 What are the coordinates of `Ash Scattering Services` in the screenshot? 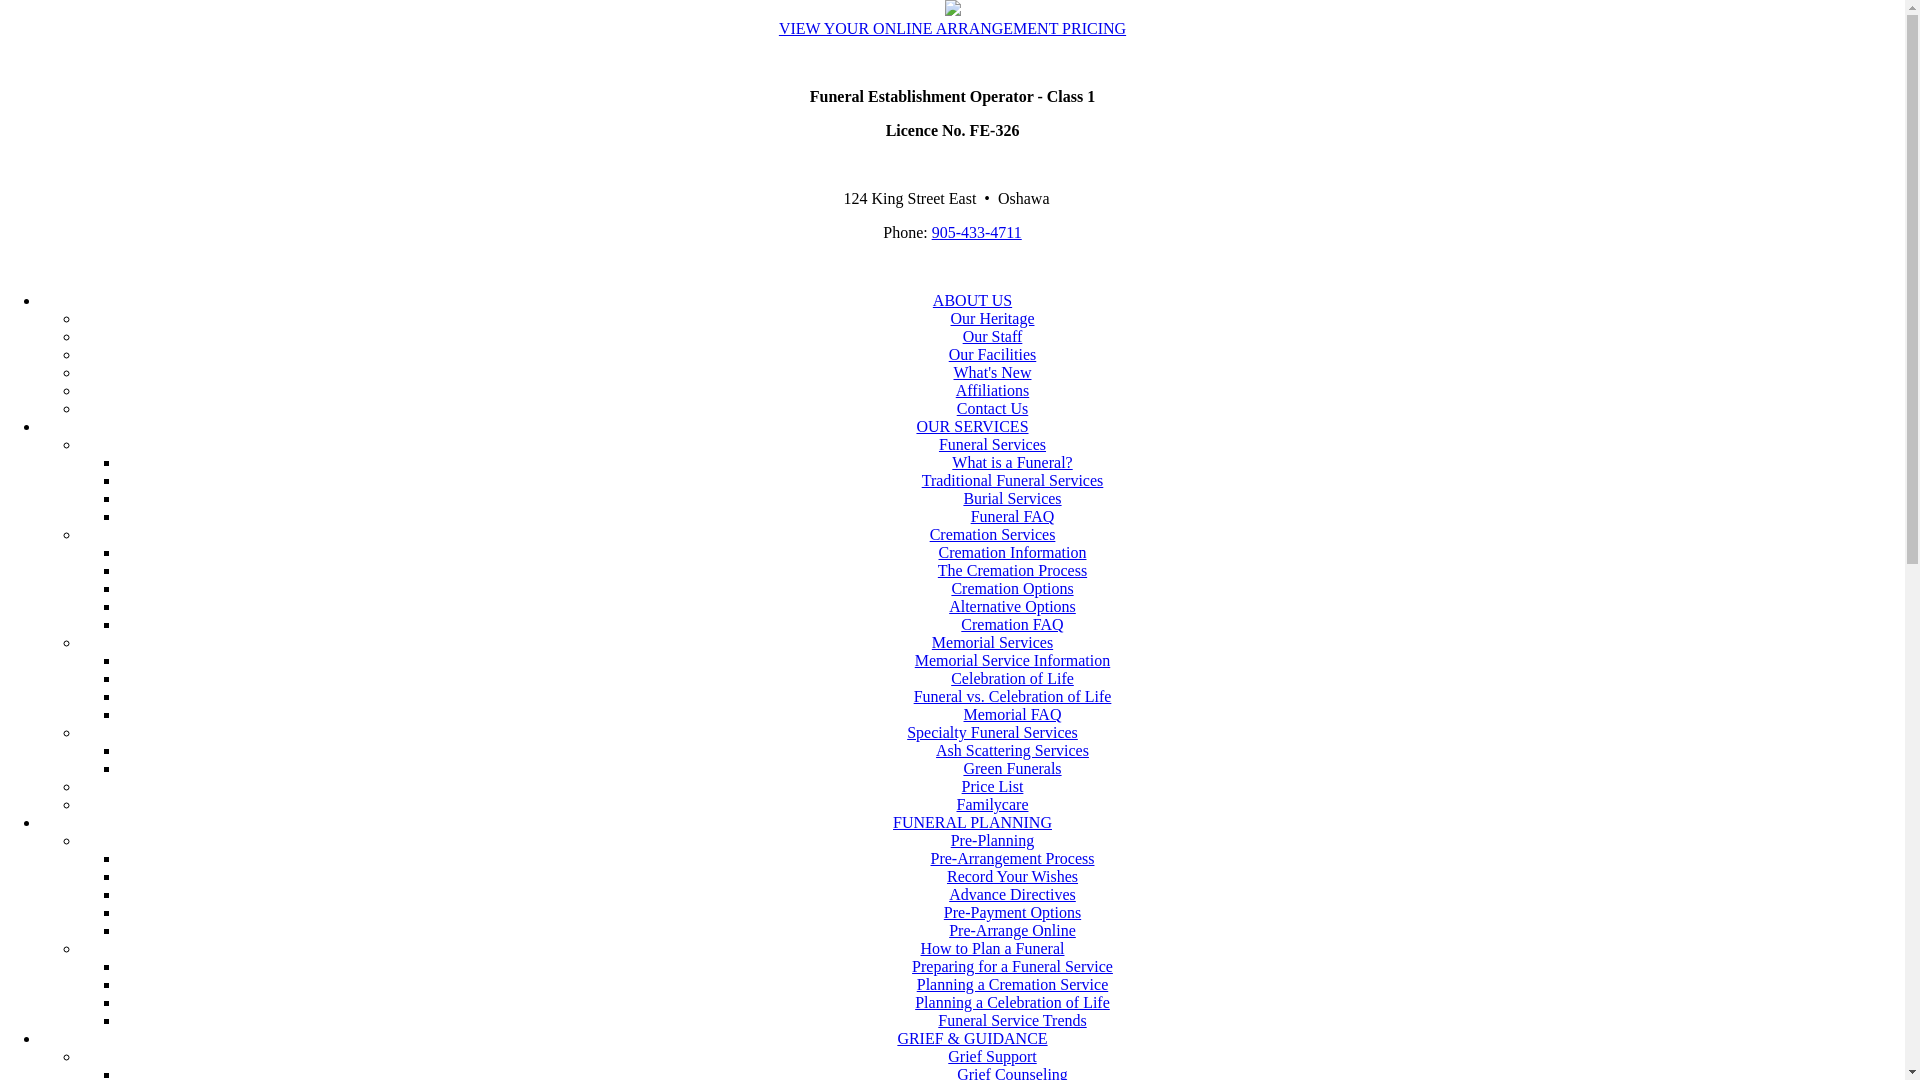 It's located at (1012, 750).